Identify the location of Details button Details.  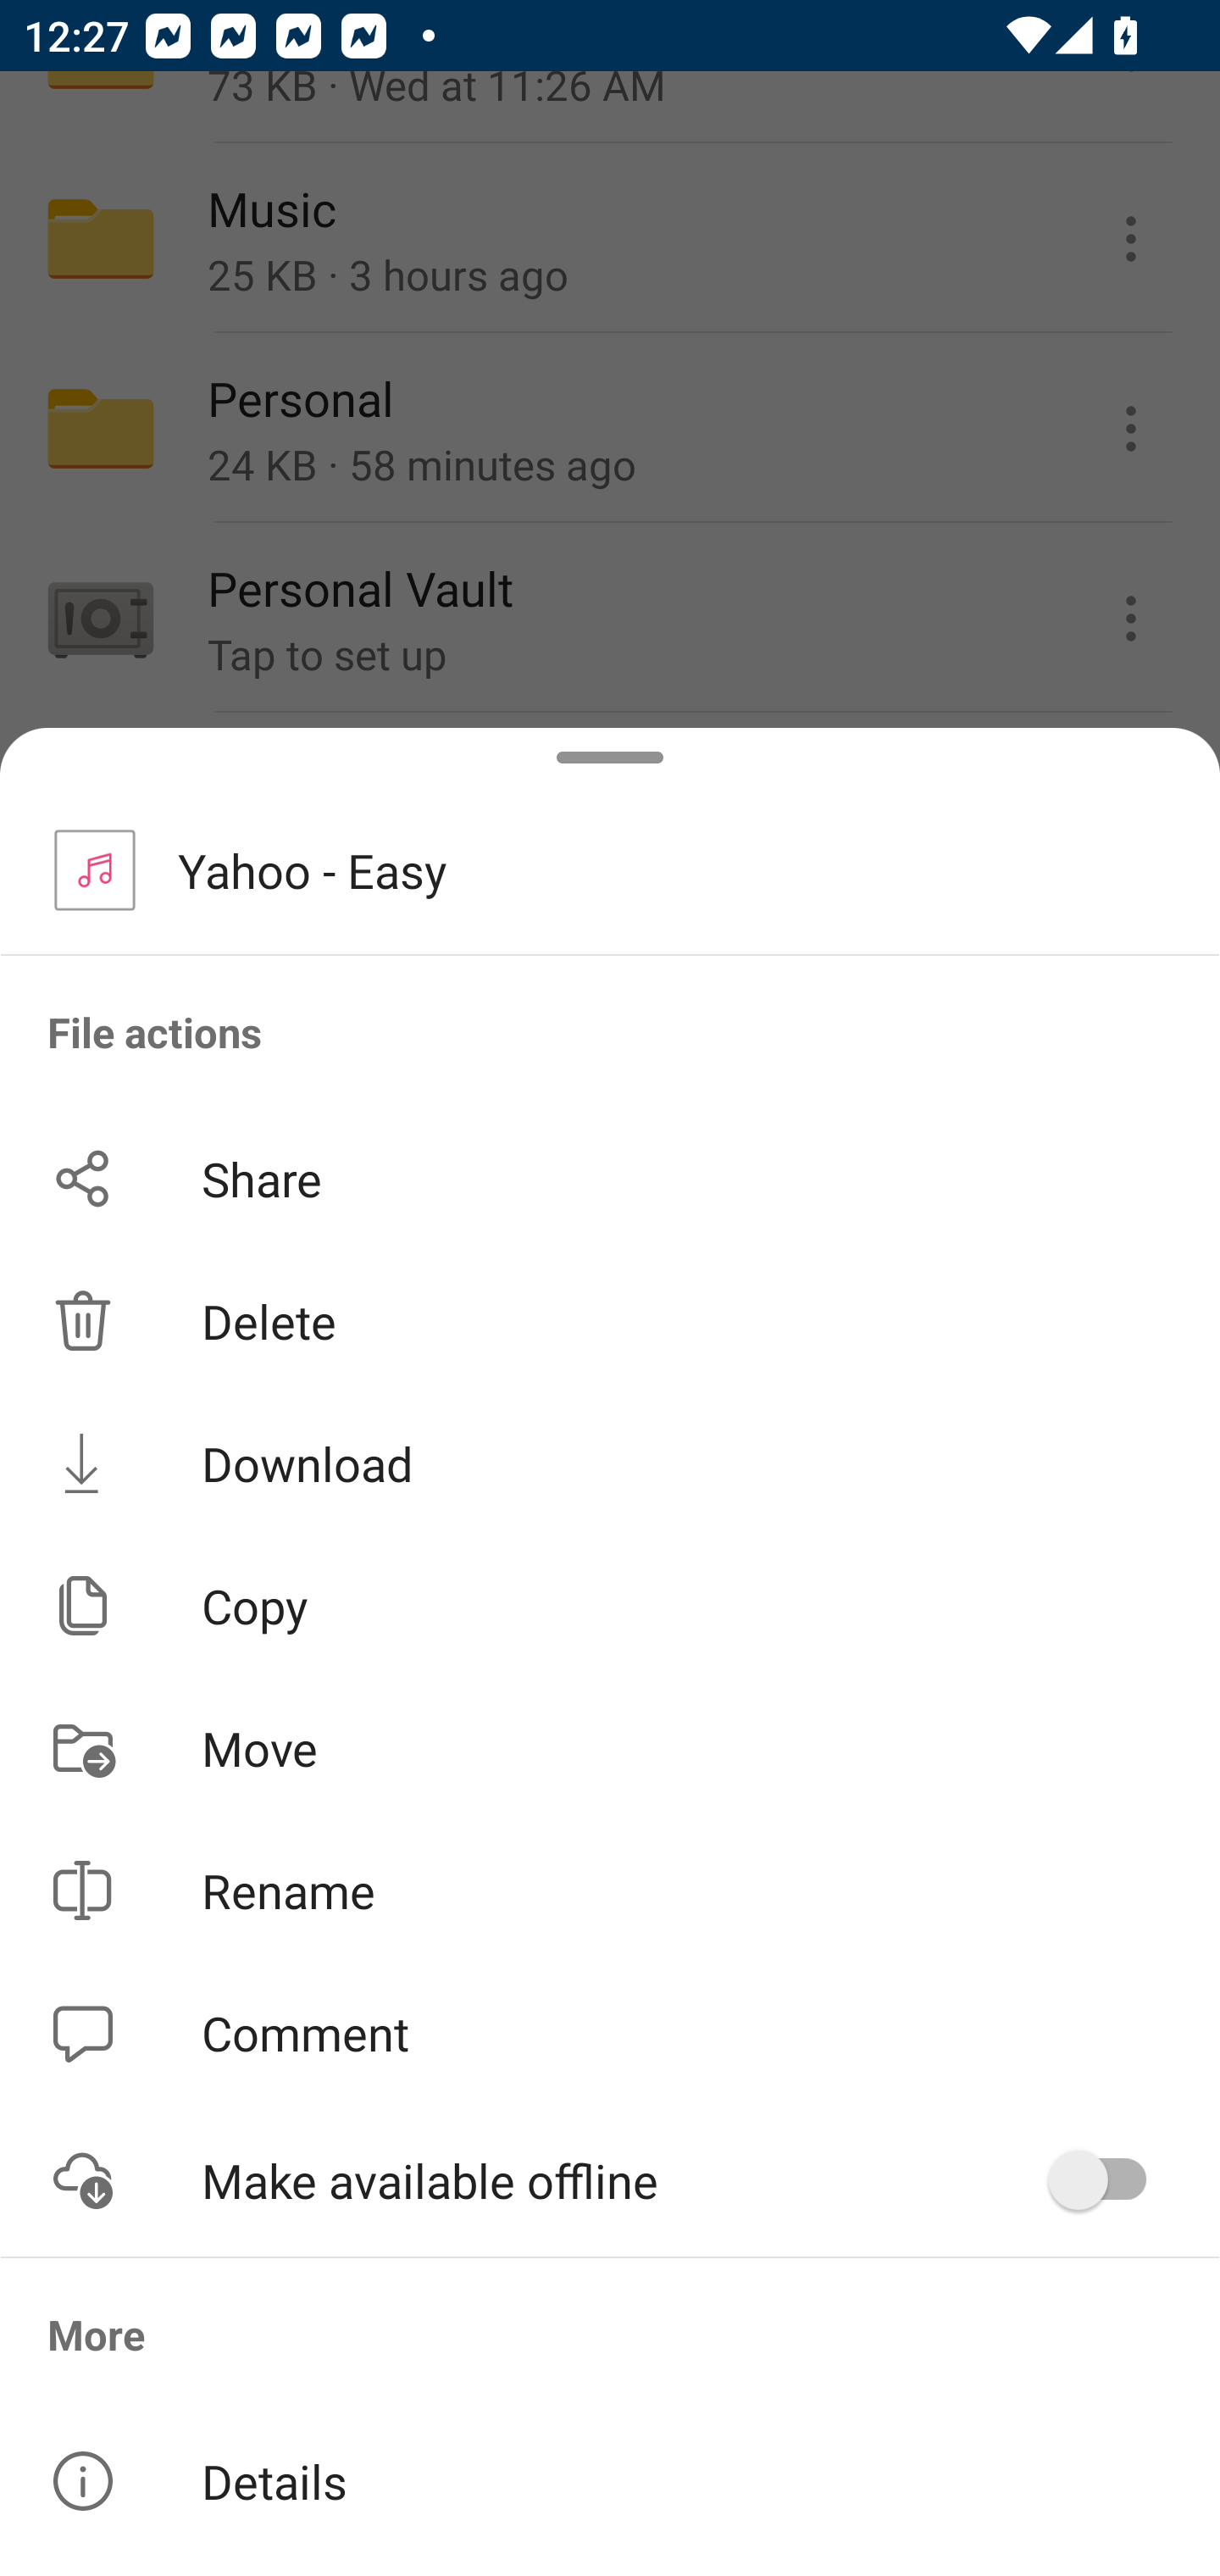
(610, 2481).